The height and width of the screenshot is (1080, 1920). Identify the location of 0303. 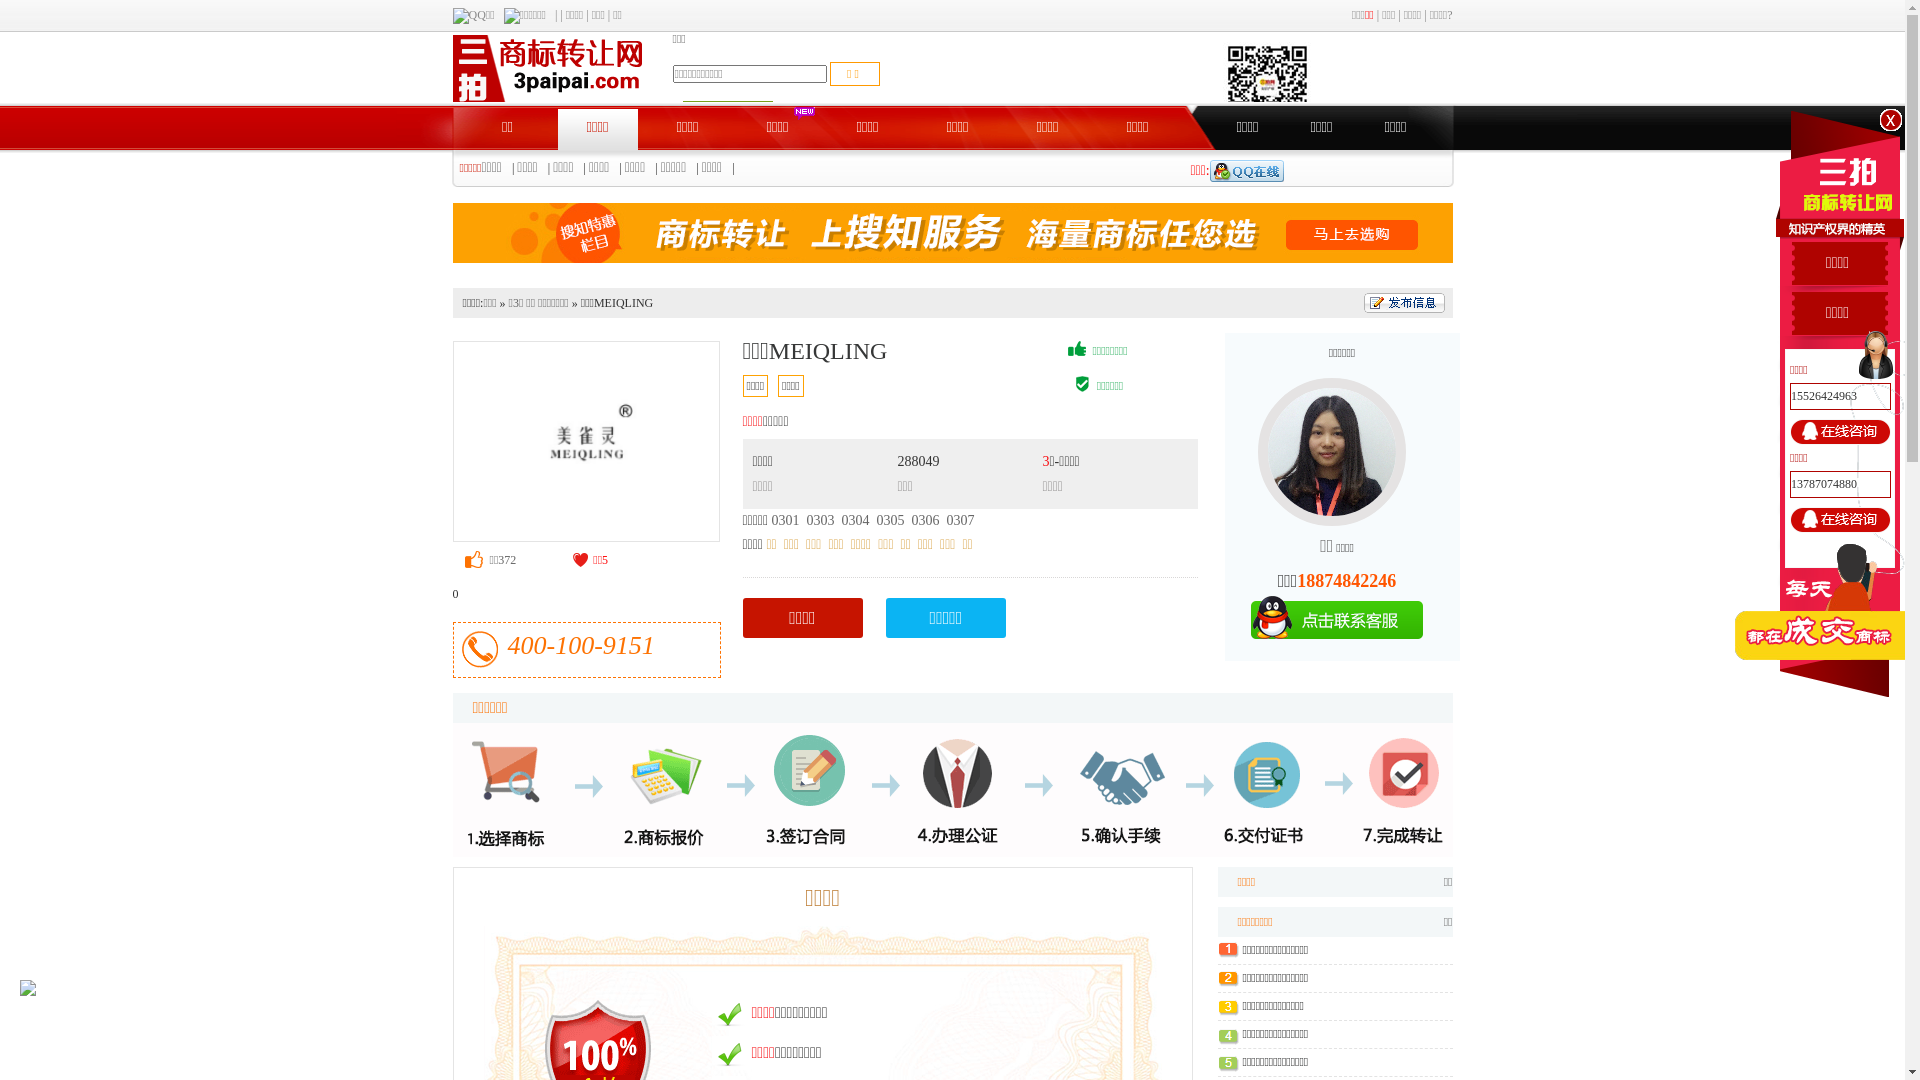
(821, 520).